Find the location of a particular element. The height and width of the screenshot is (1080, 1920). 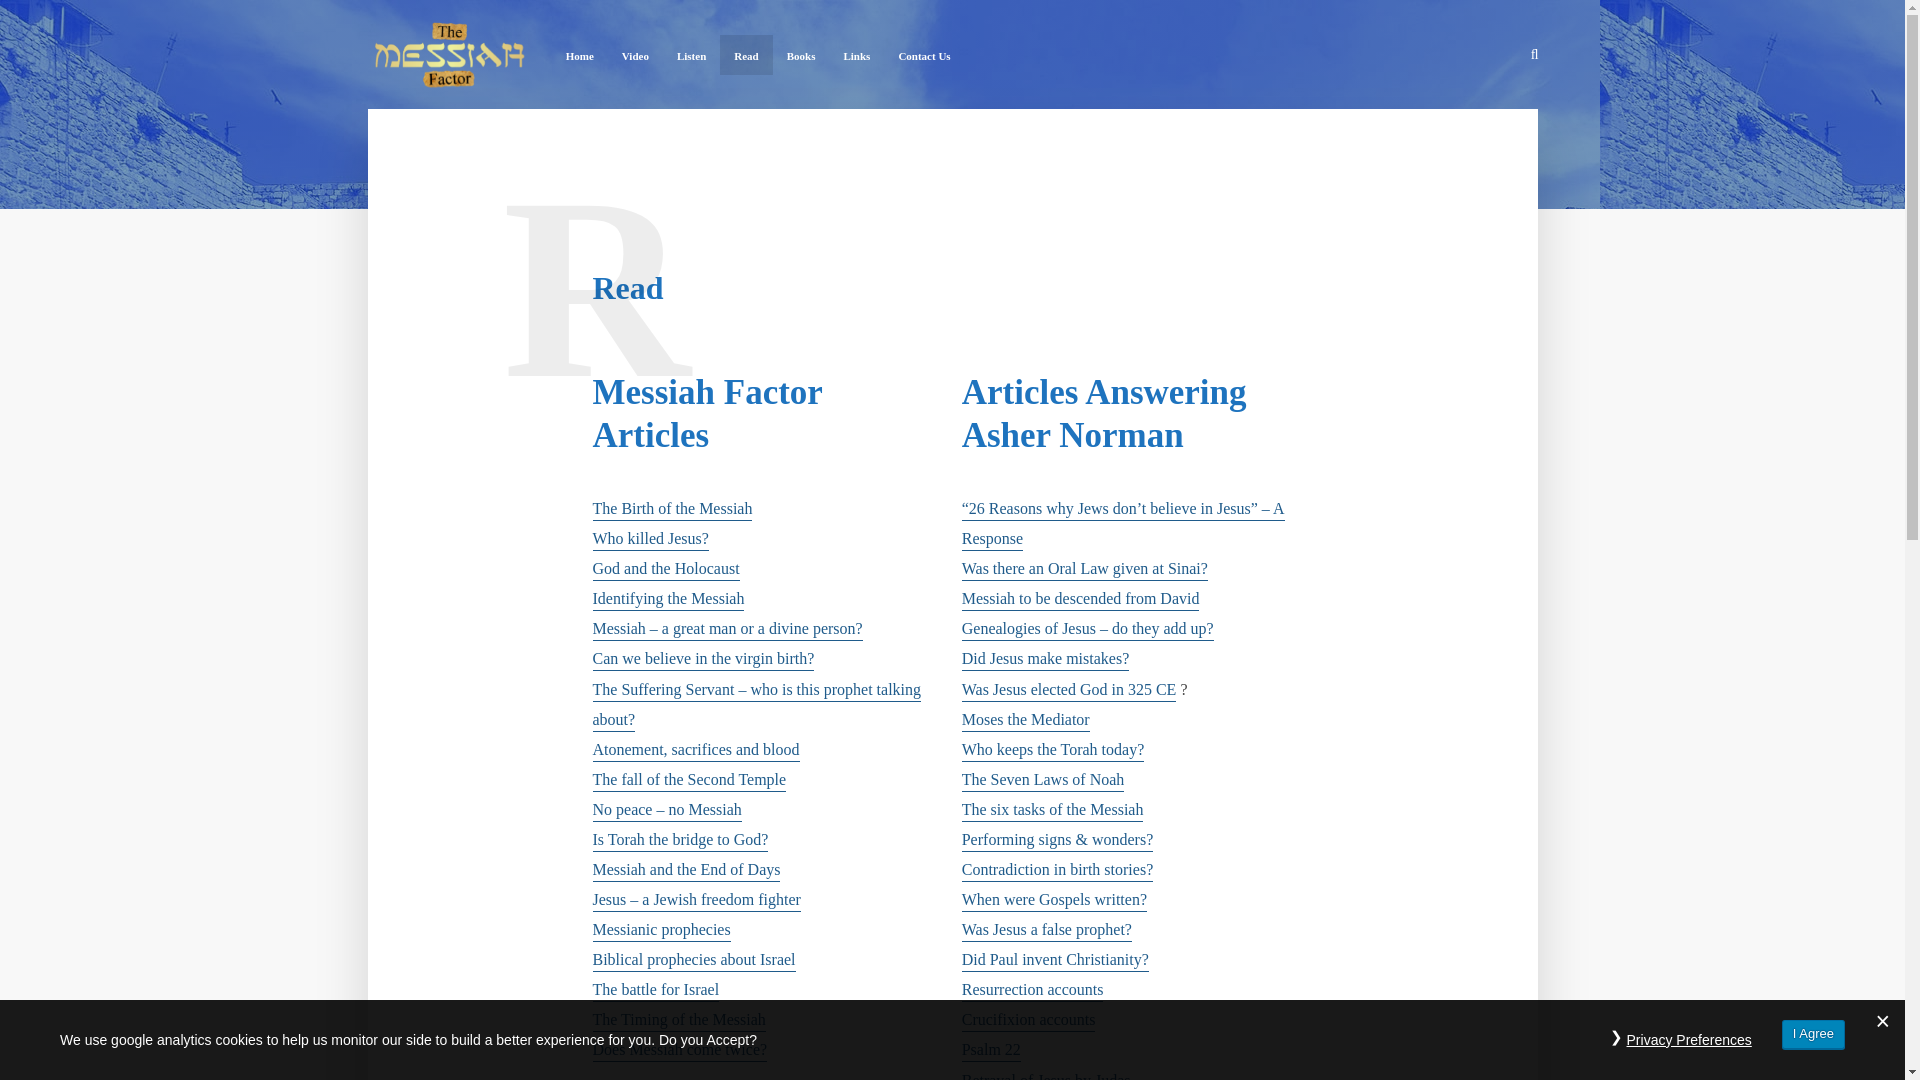

Home is located at coordinates (580, 54).